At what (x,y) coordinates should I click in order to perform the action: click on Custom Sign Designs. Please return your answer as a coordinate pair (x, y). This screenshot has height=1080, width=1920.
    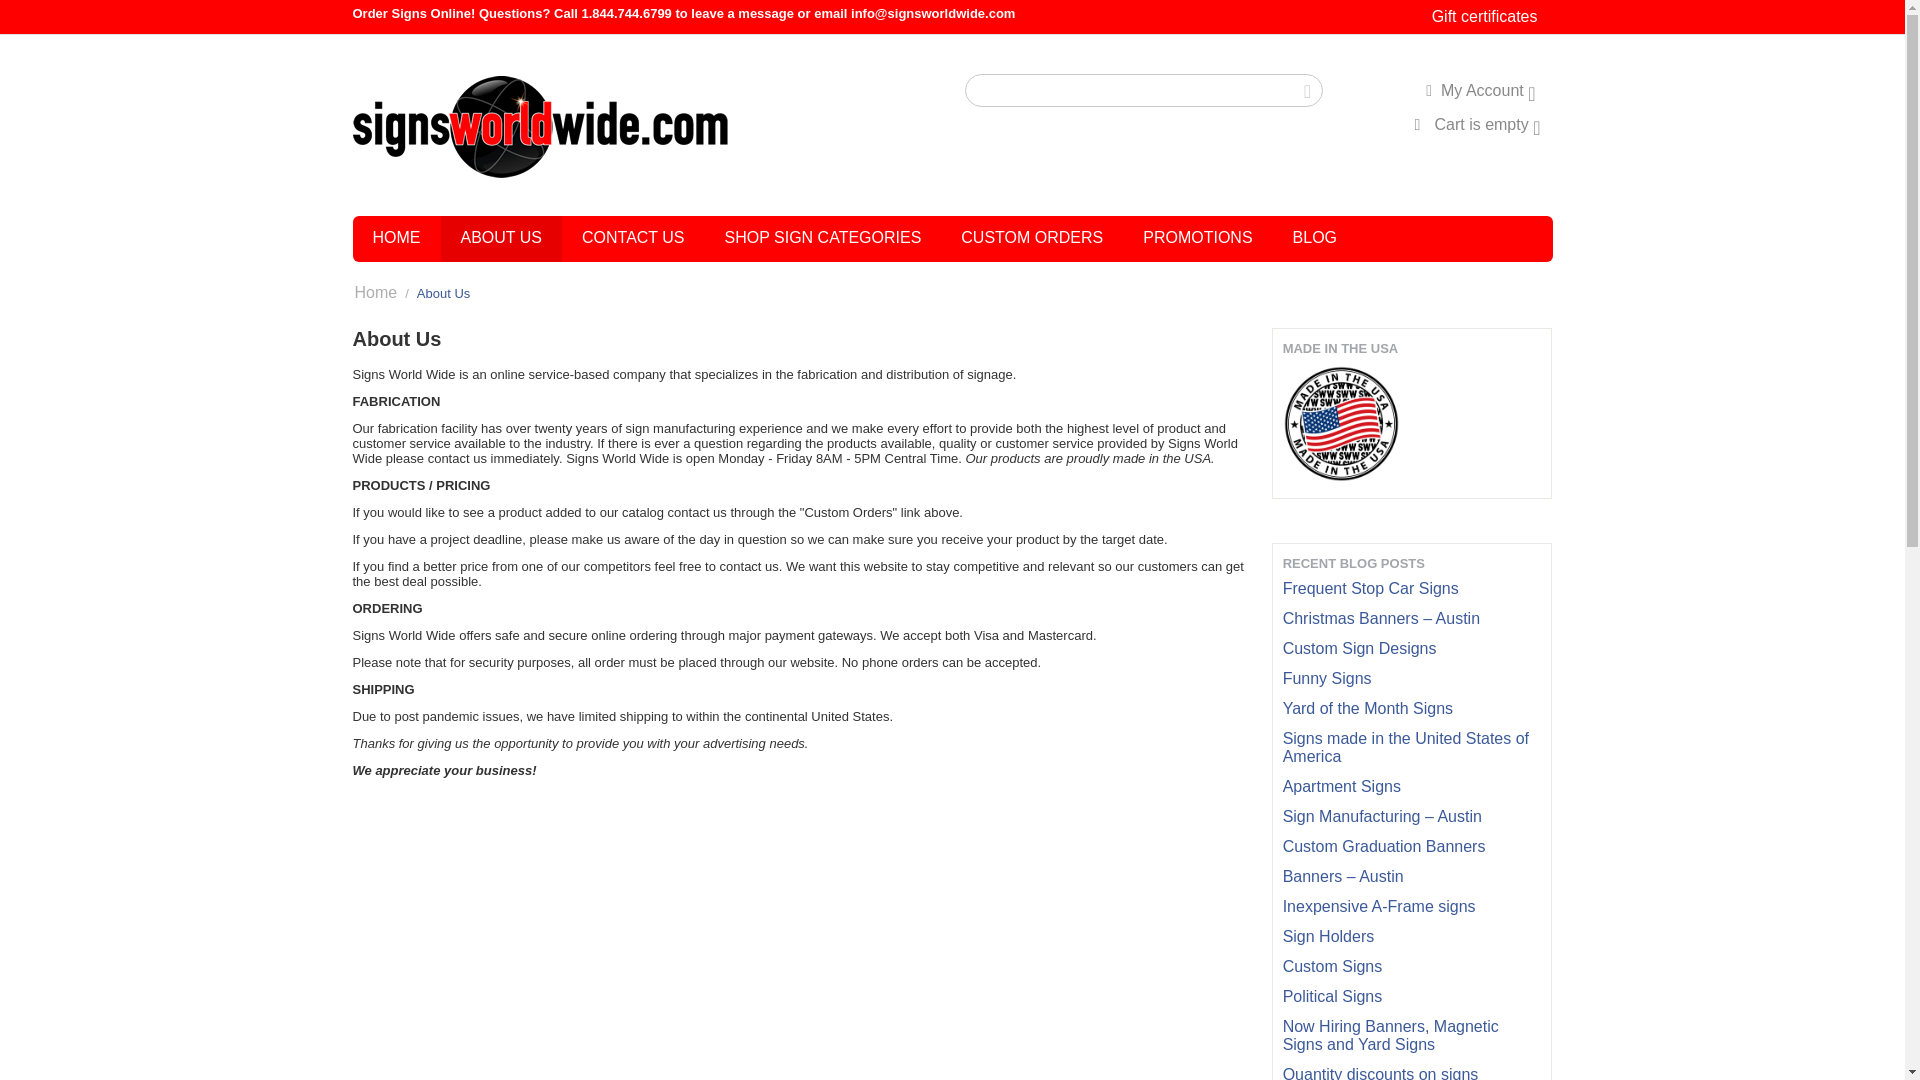
    Looking at the image, I should click on (1359, 648).